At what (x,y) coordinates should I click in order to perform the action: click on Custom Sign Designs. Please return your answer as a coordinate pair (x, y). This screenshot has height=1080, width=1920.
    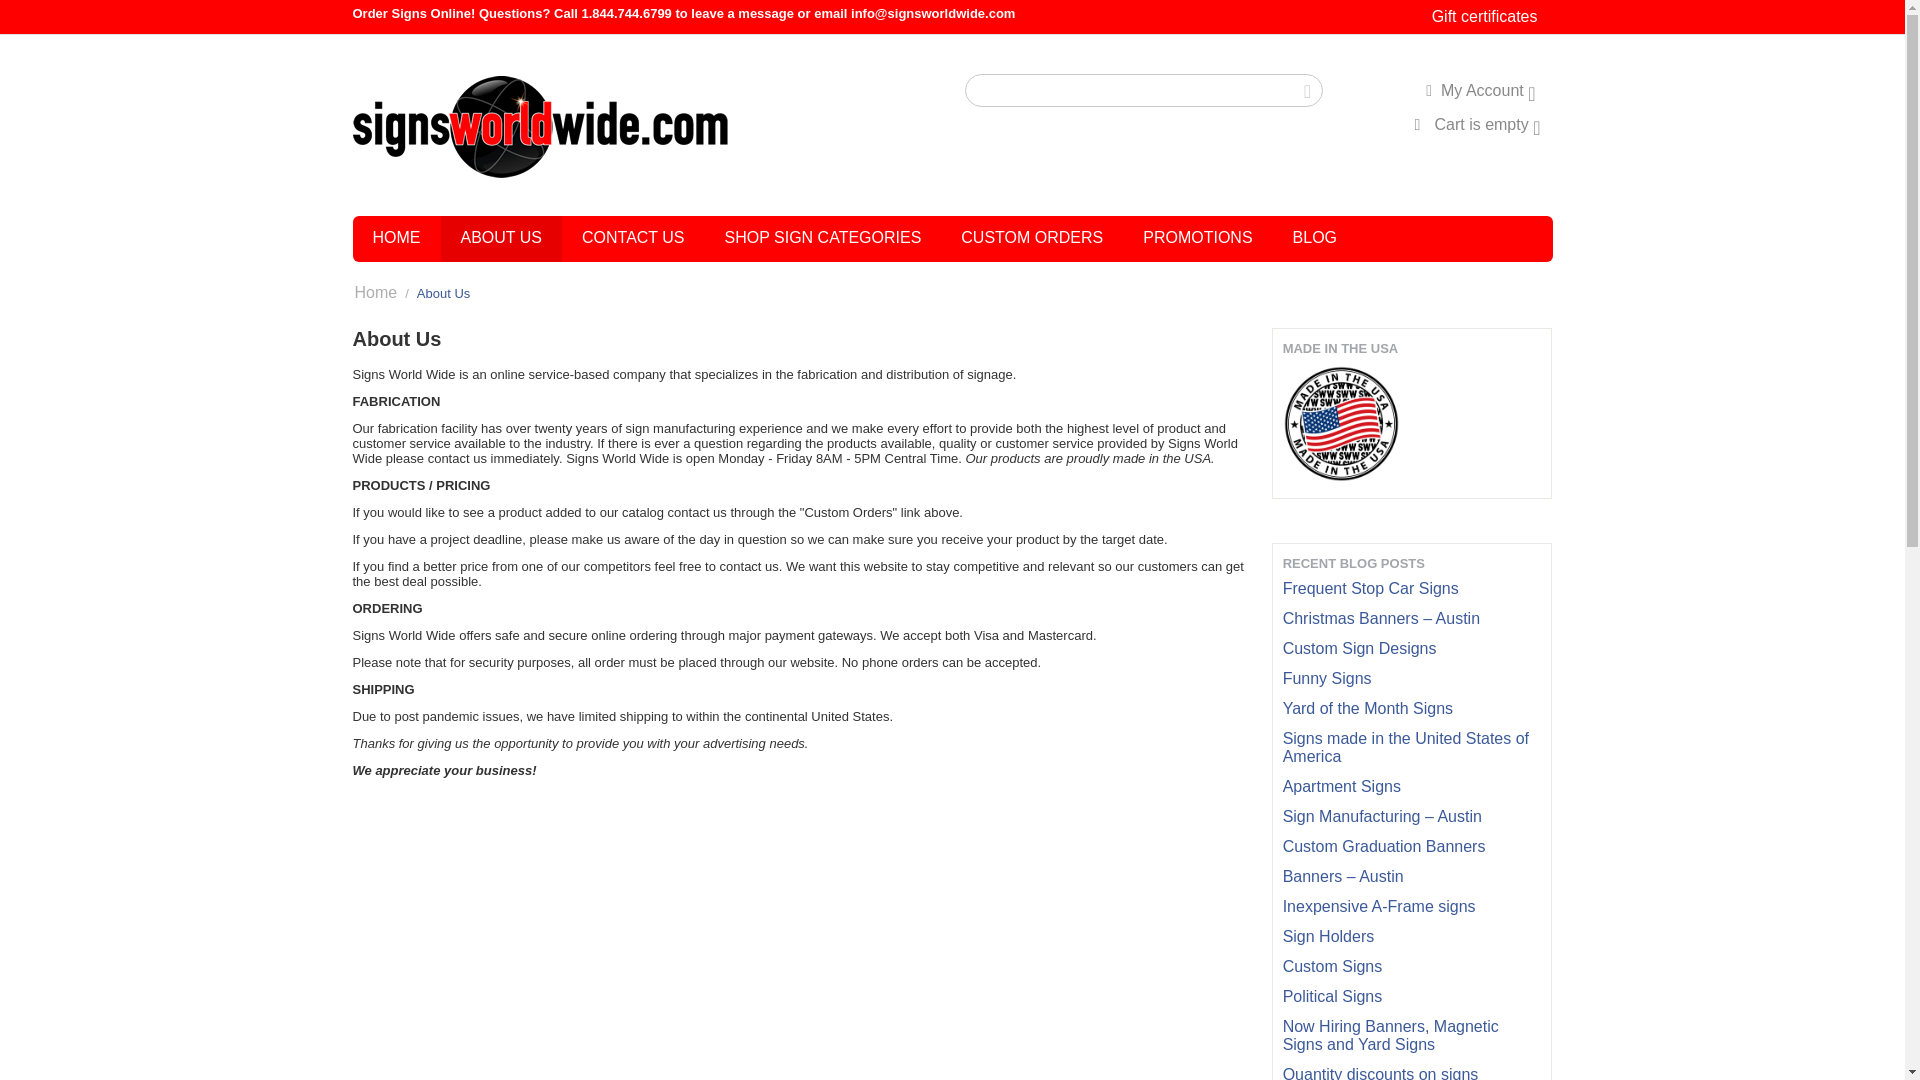
    Looking at the image, I should click on (1359, 648).